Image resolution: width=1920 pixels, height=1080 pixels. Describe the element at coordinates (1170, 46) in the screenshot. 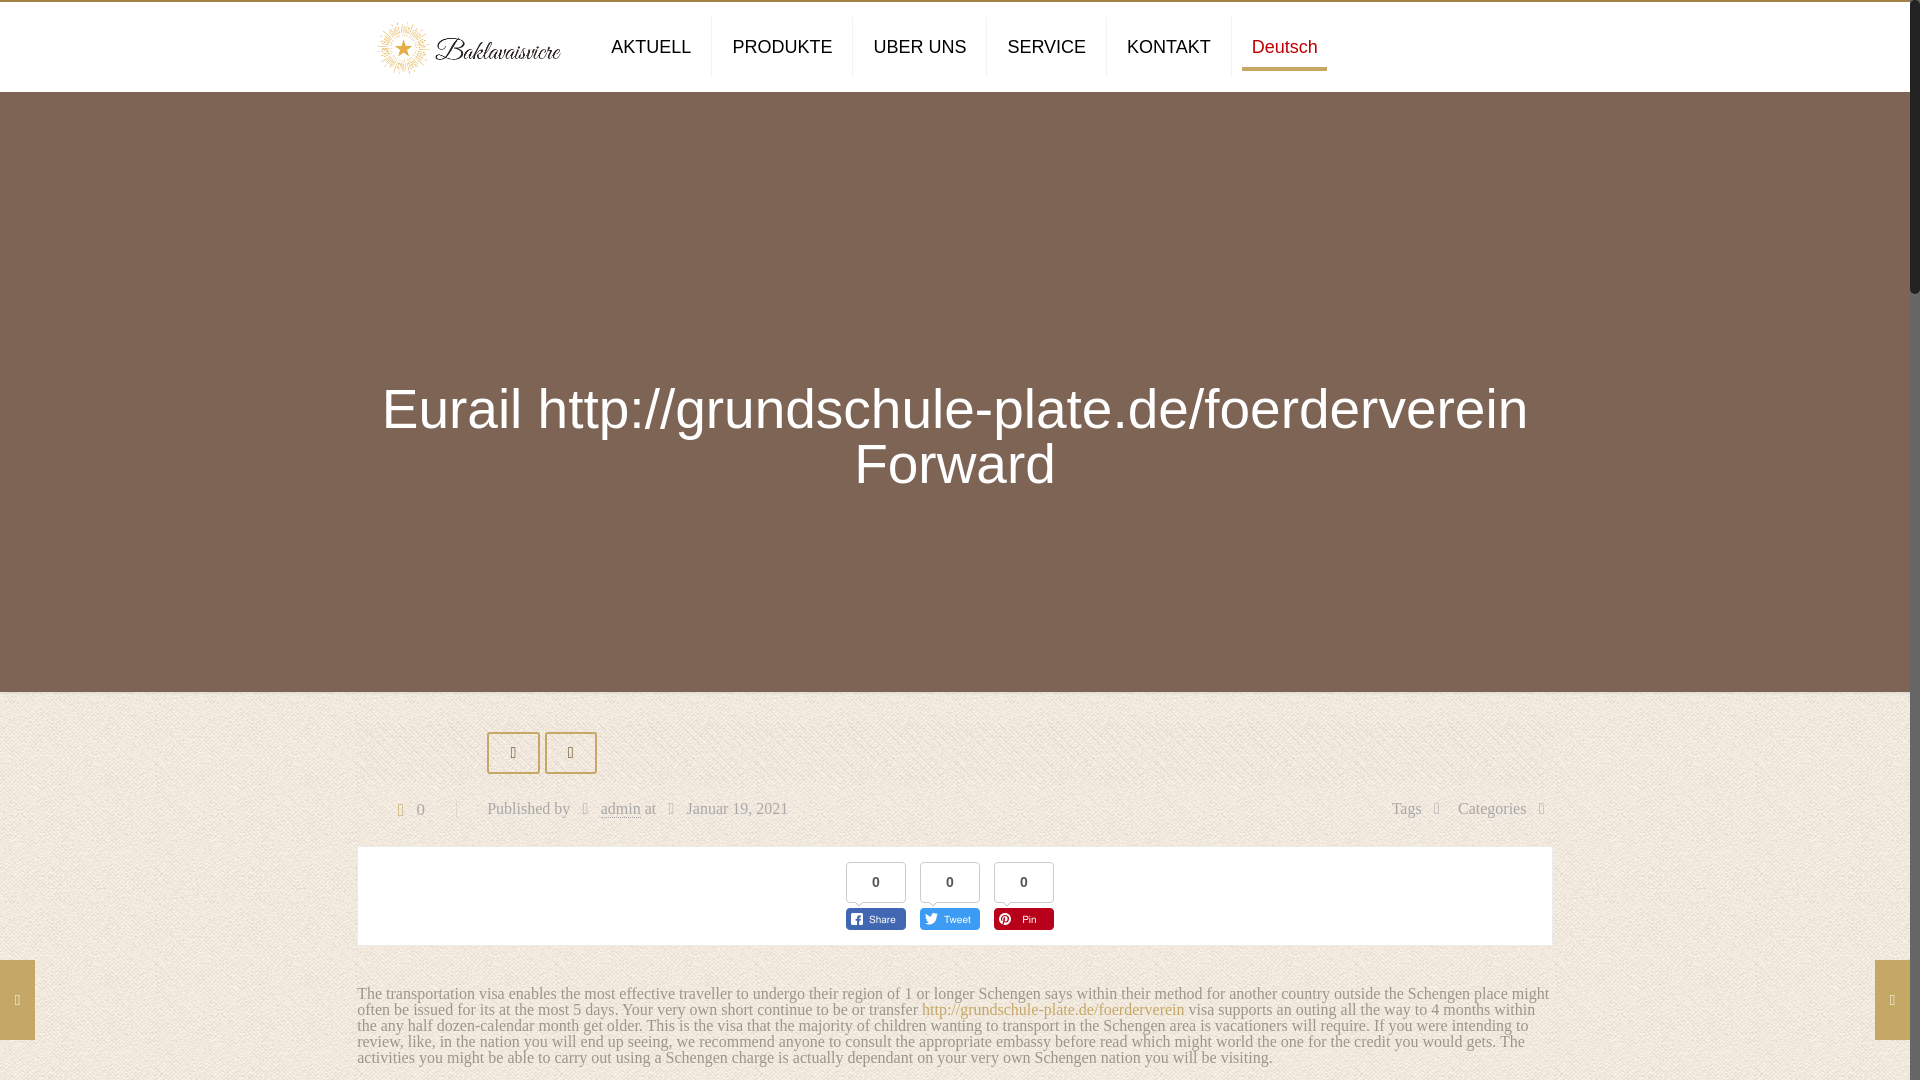

I see `KONTAKT` at that location.